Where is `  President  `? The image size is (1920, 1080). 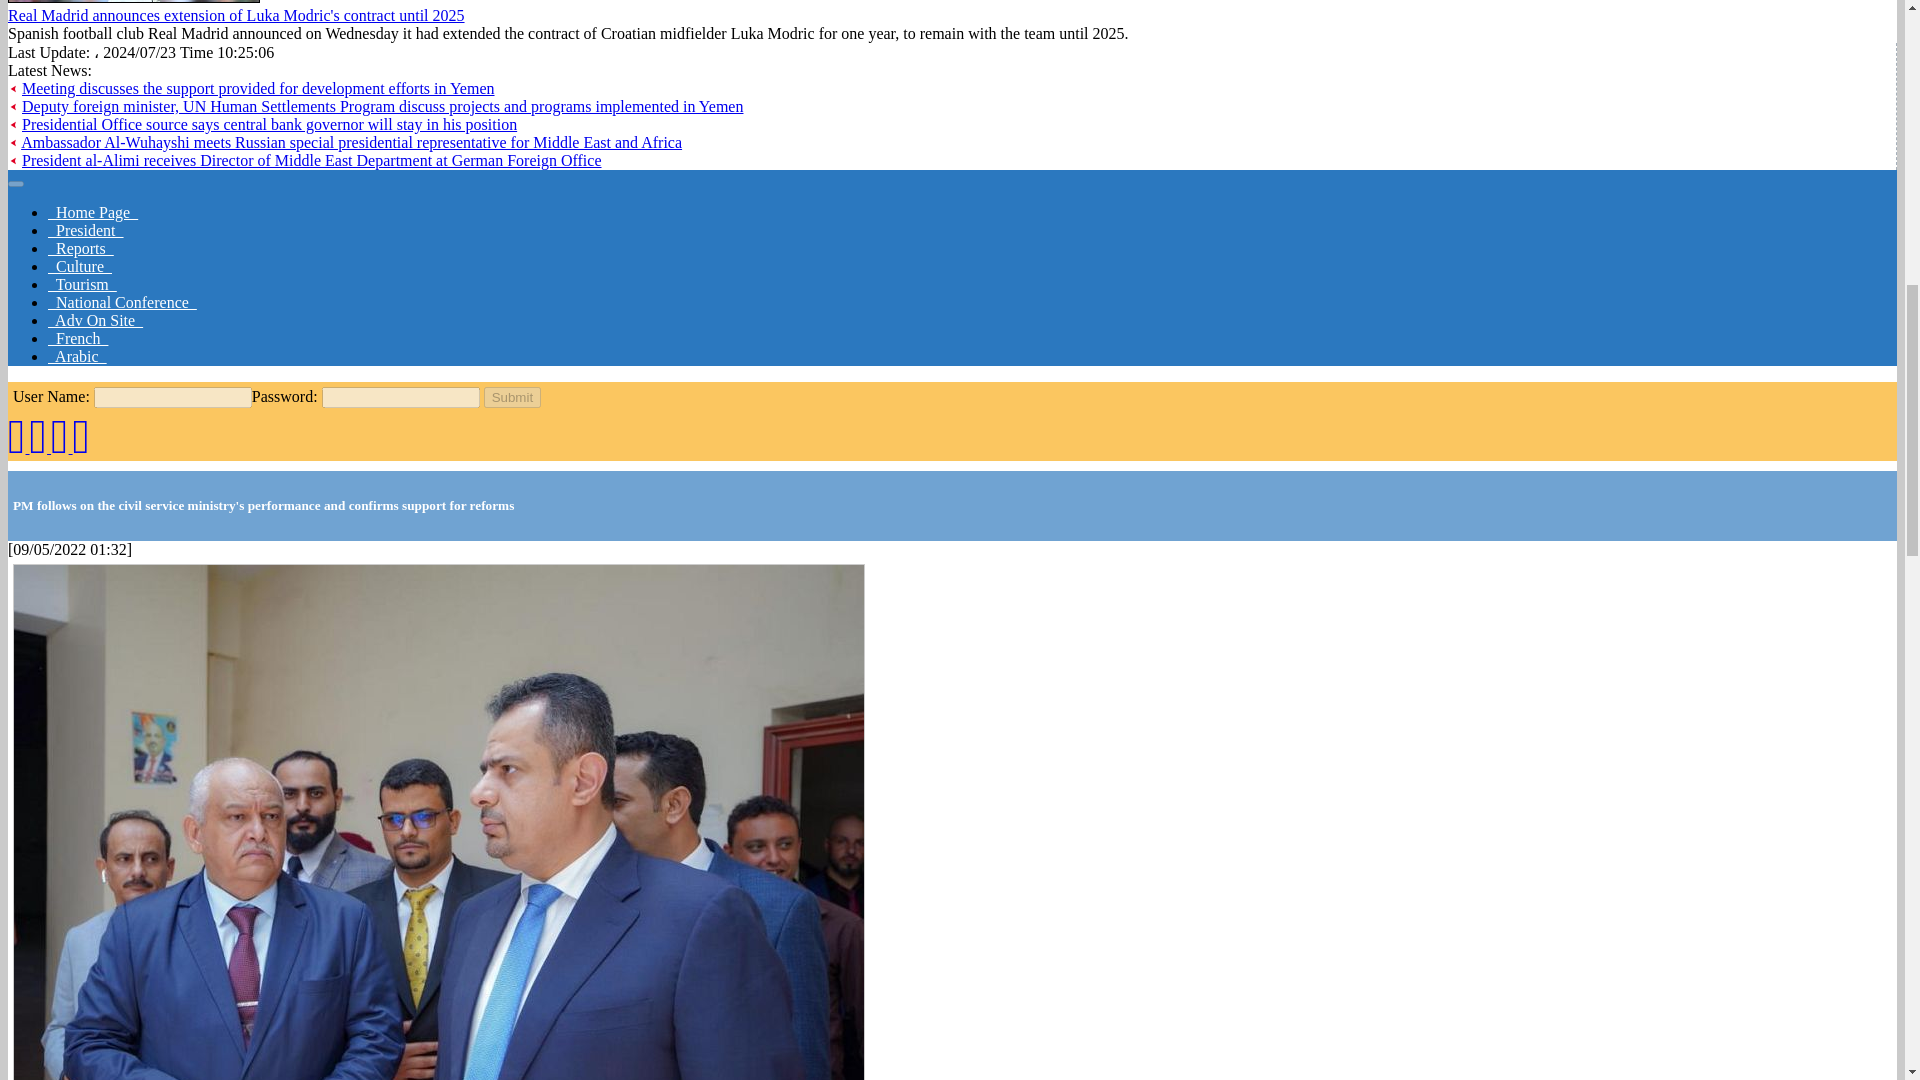   President   is located at coordinates (86, 230).